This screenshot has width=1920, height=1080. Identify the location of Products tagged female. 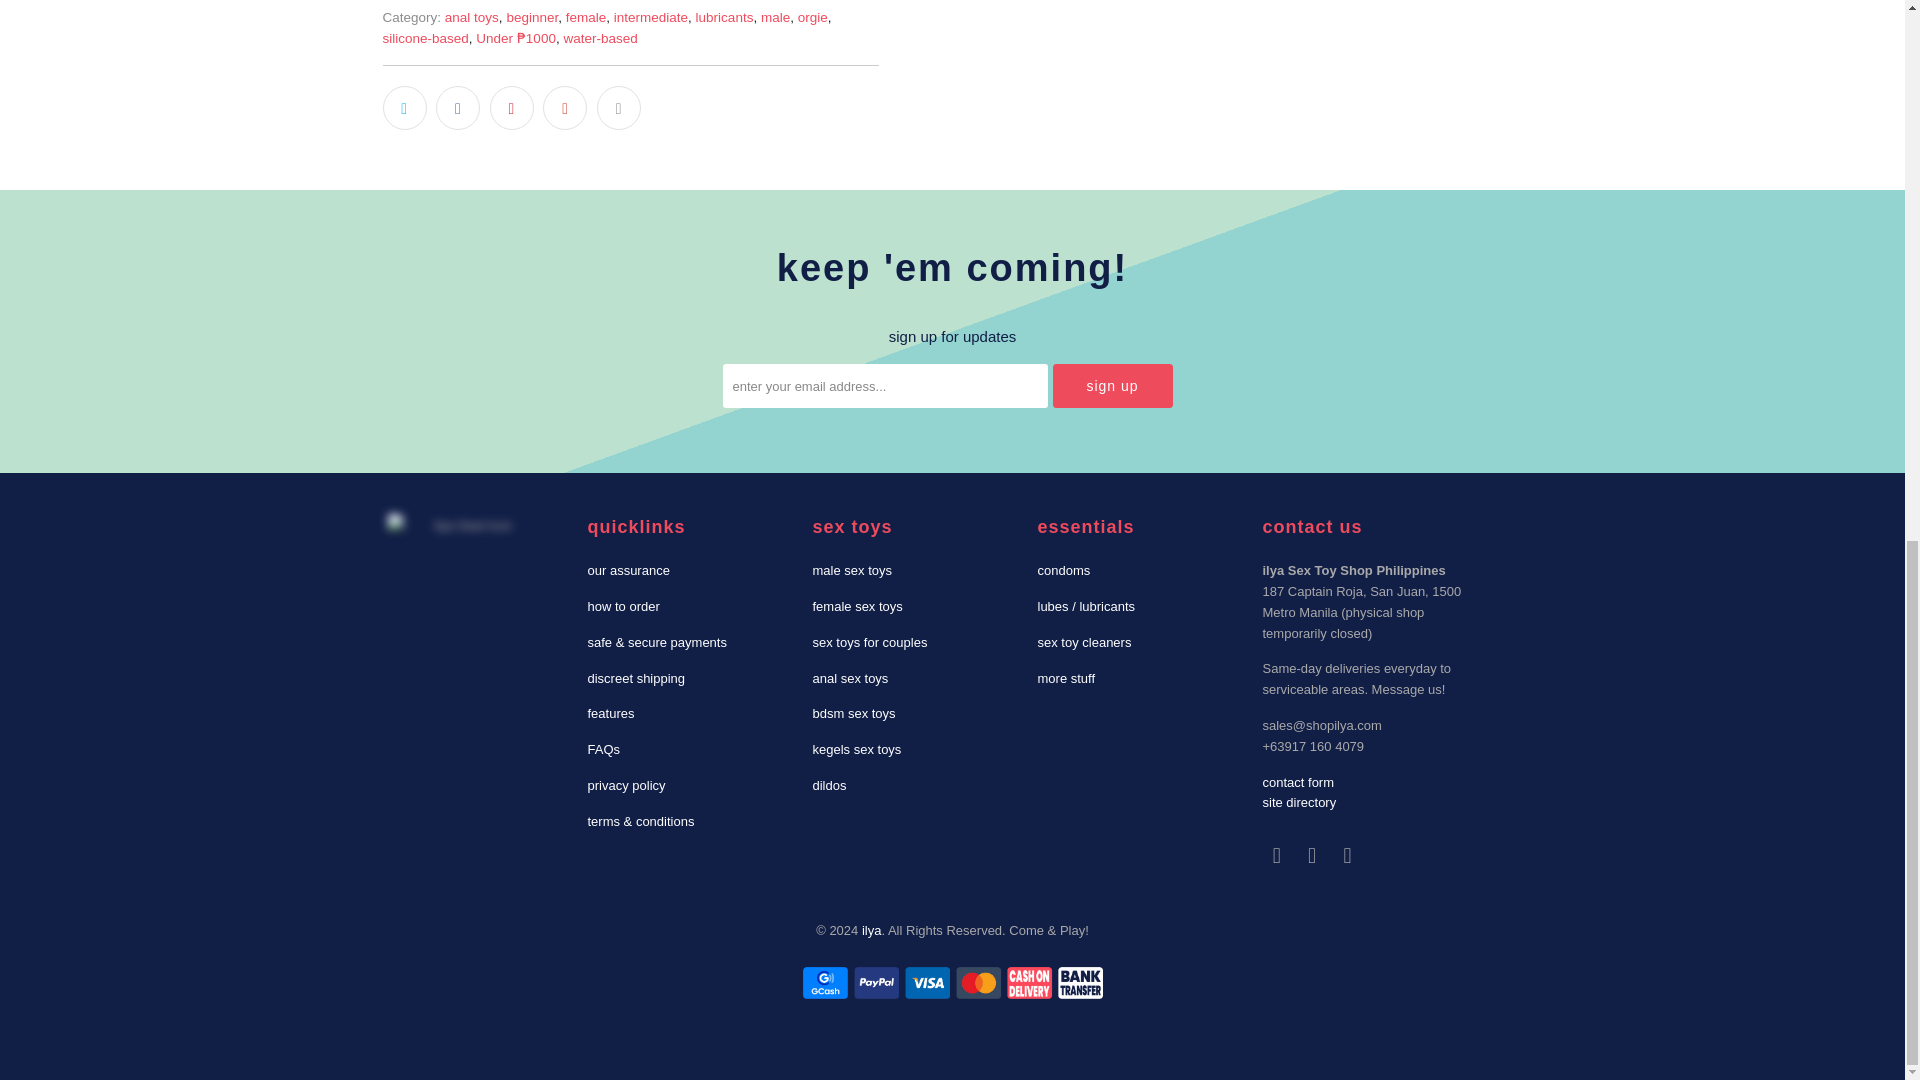
(586, 16).